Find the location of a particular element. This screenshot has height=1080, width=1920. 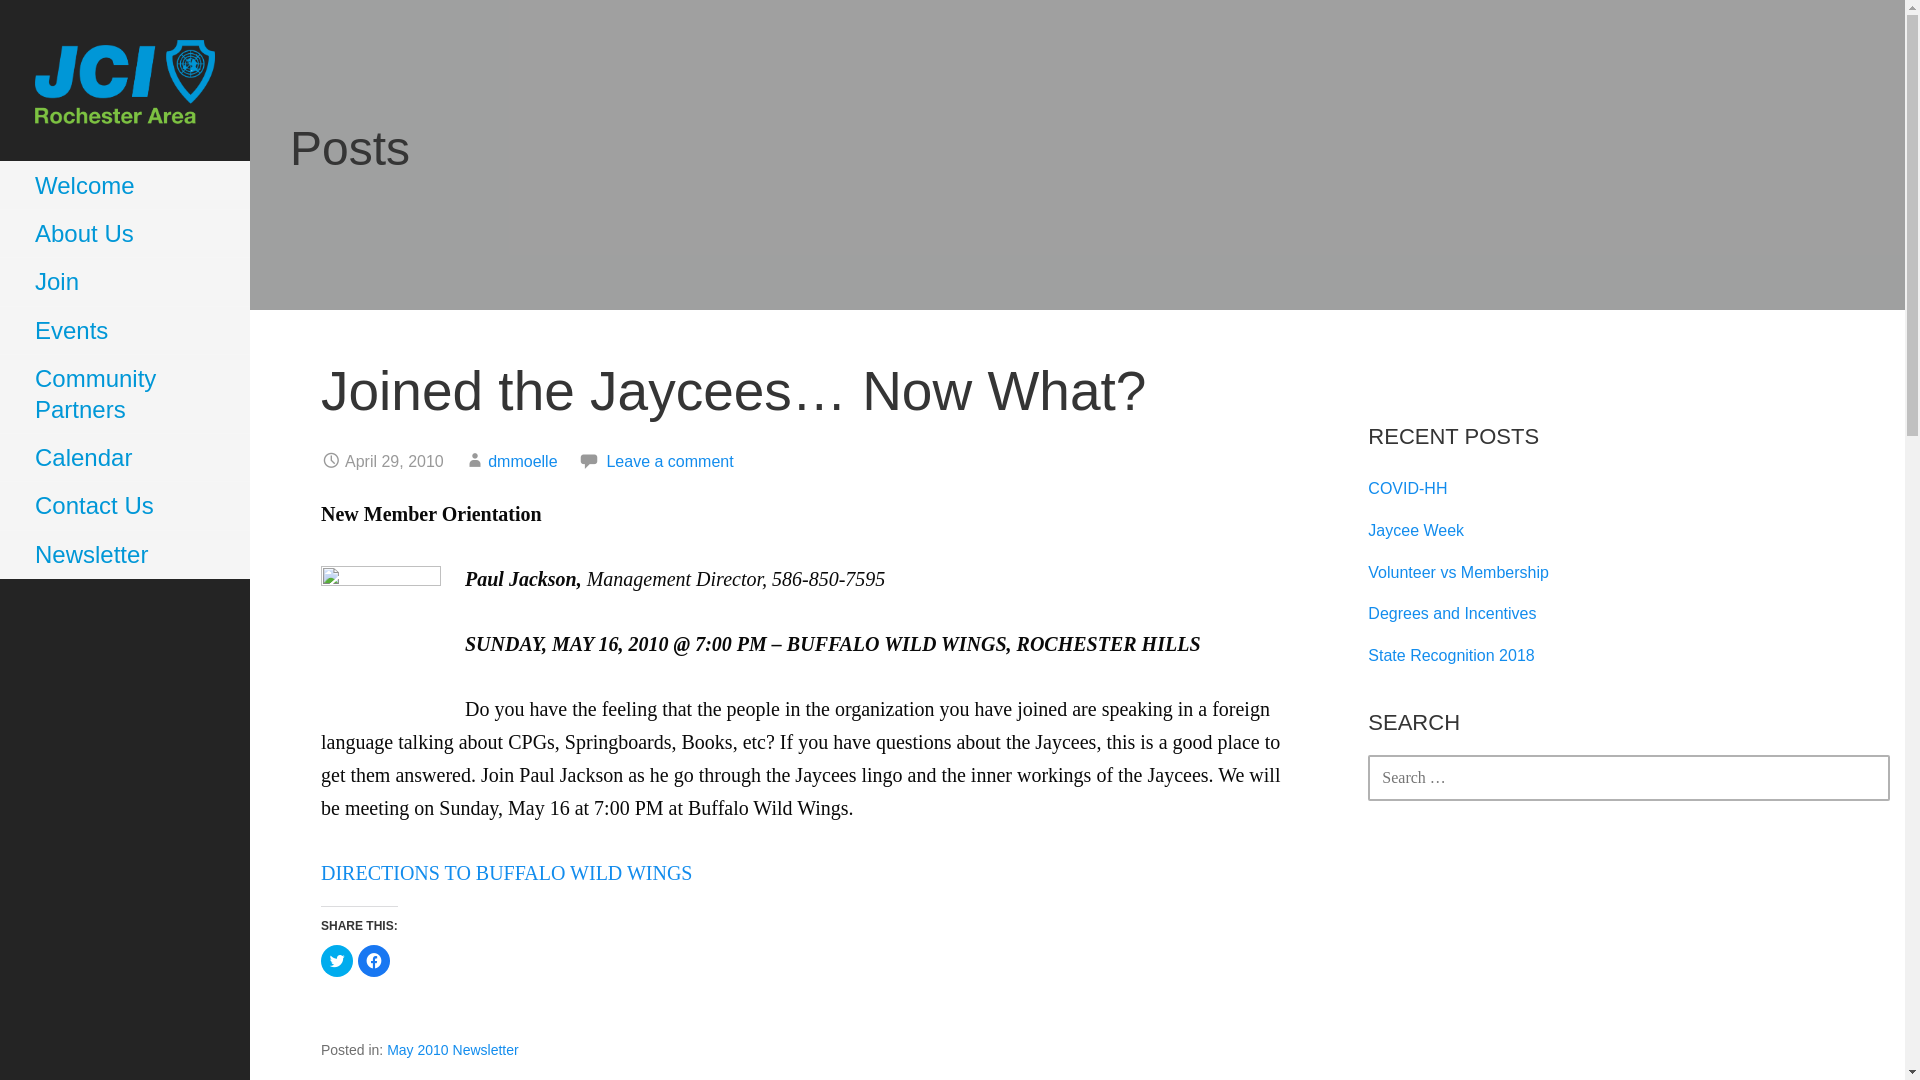

Contact Us is located at coordinates (124, 506).